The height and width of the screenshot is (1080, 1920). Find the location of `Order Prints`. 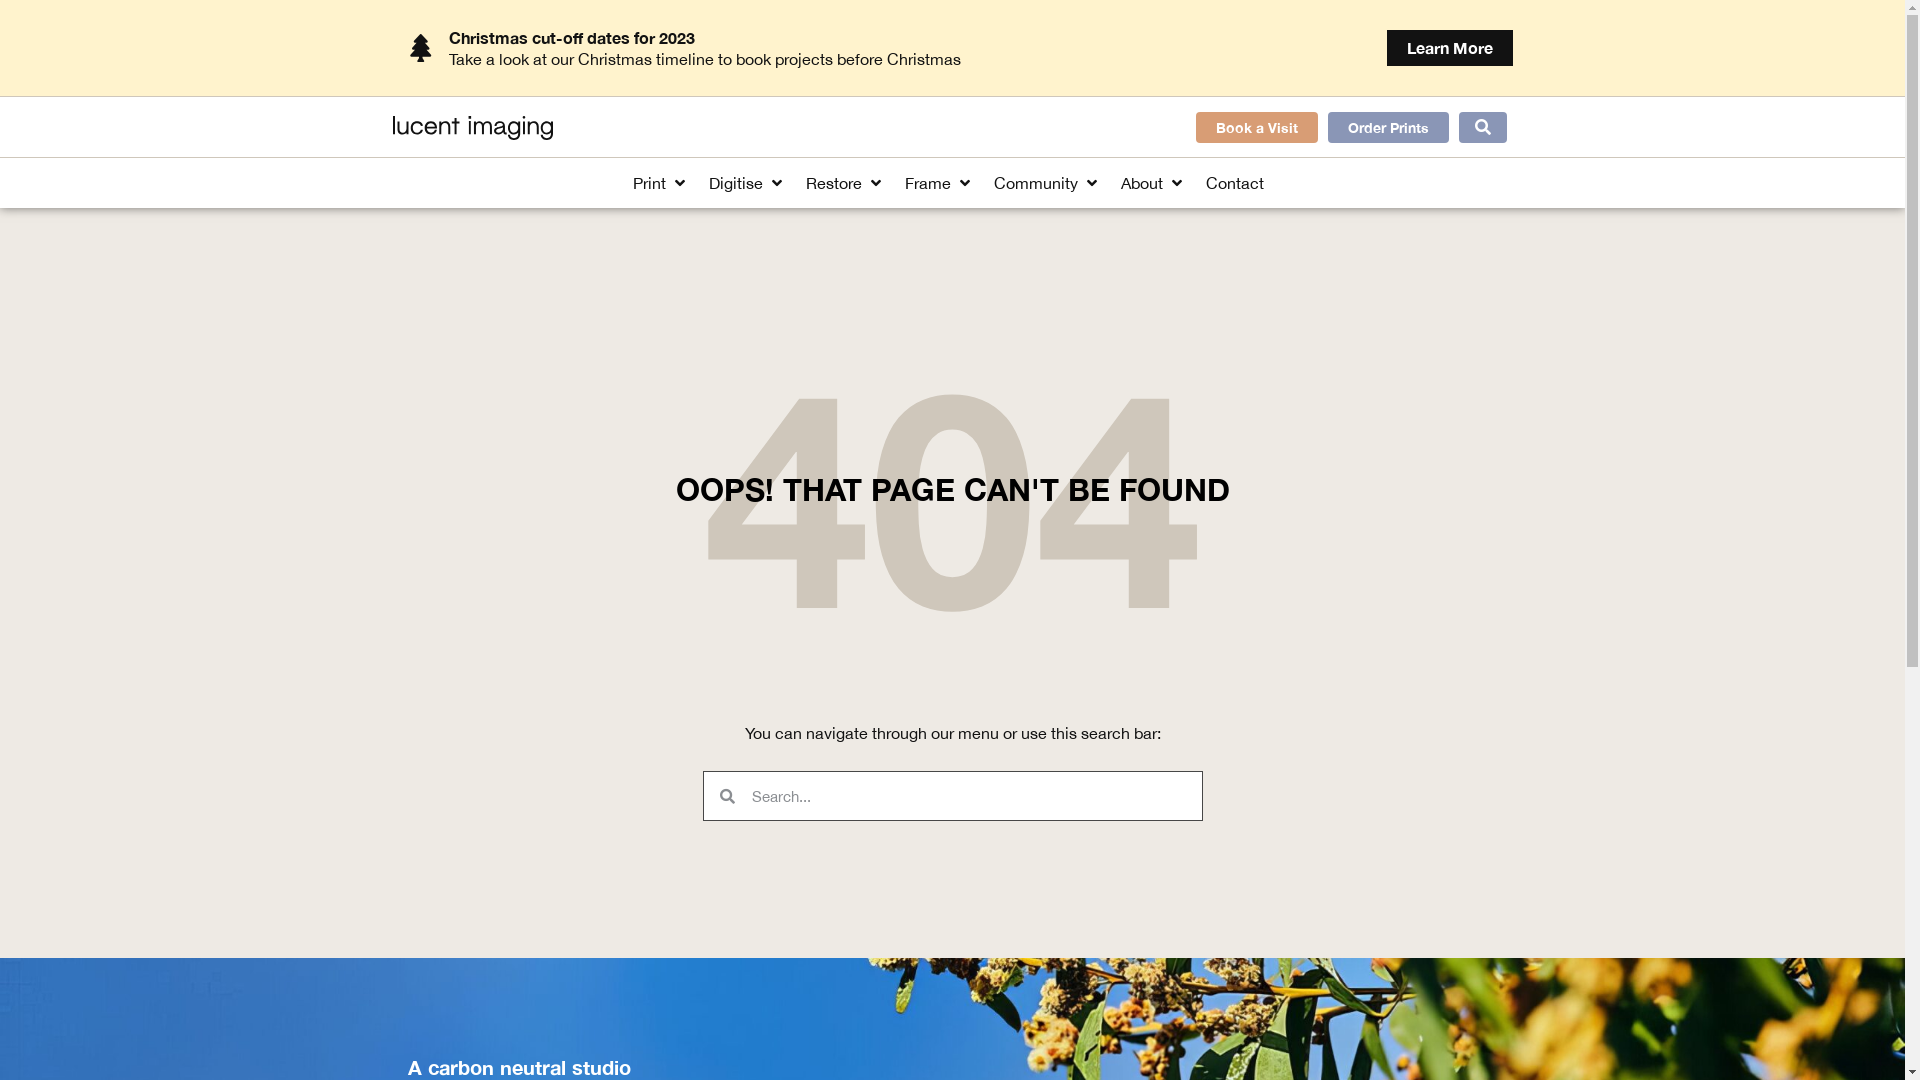

Order Prints is located at coordinates (1388, 128).